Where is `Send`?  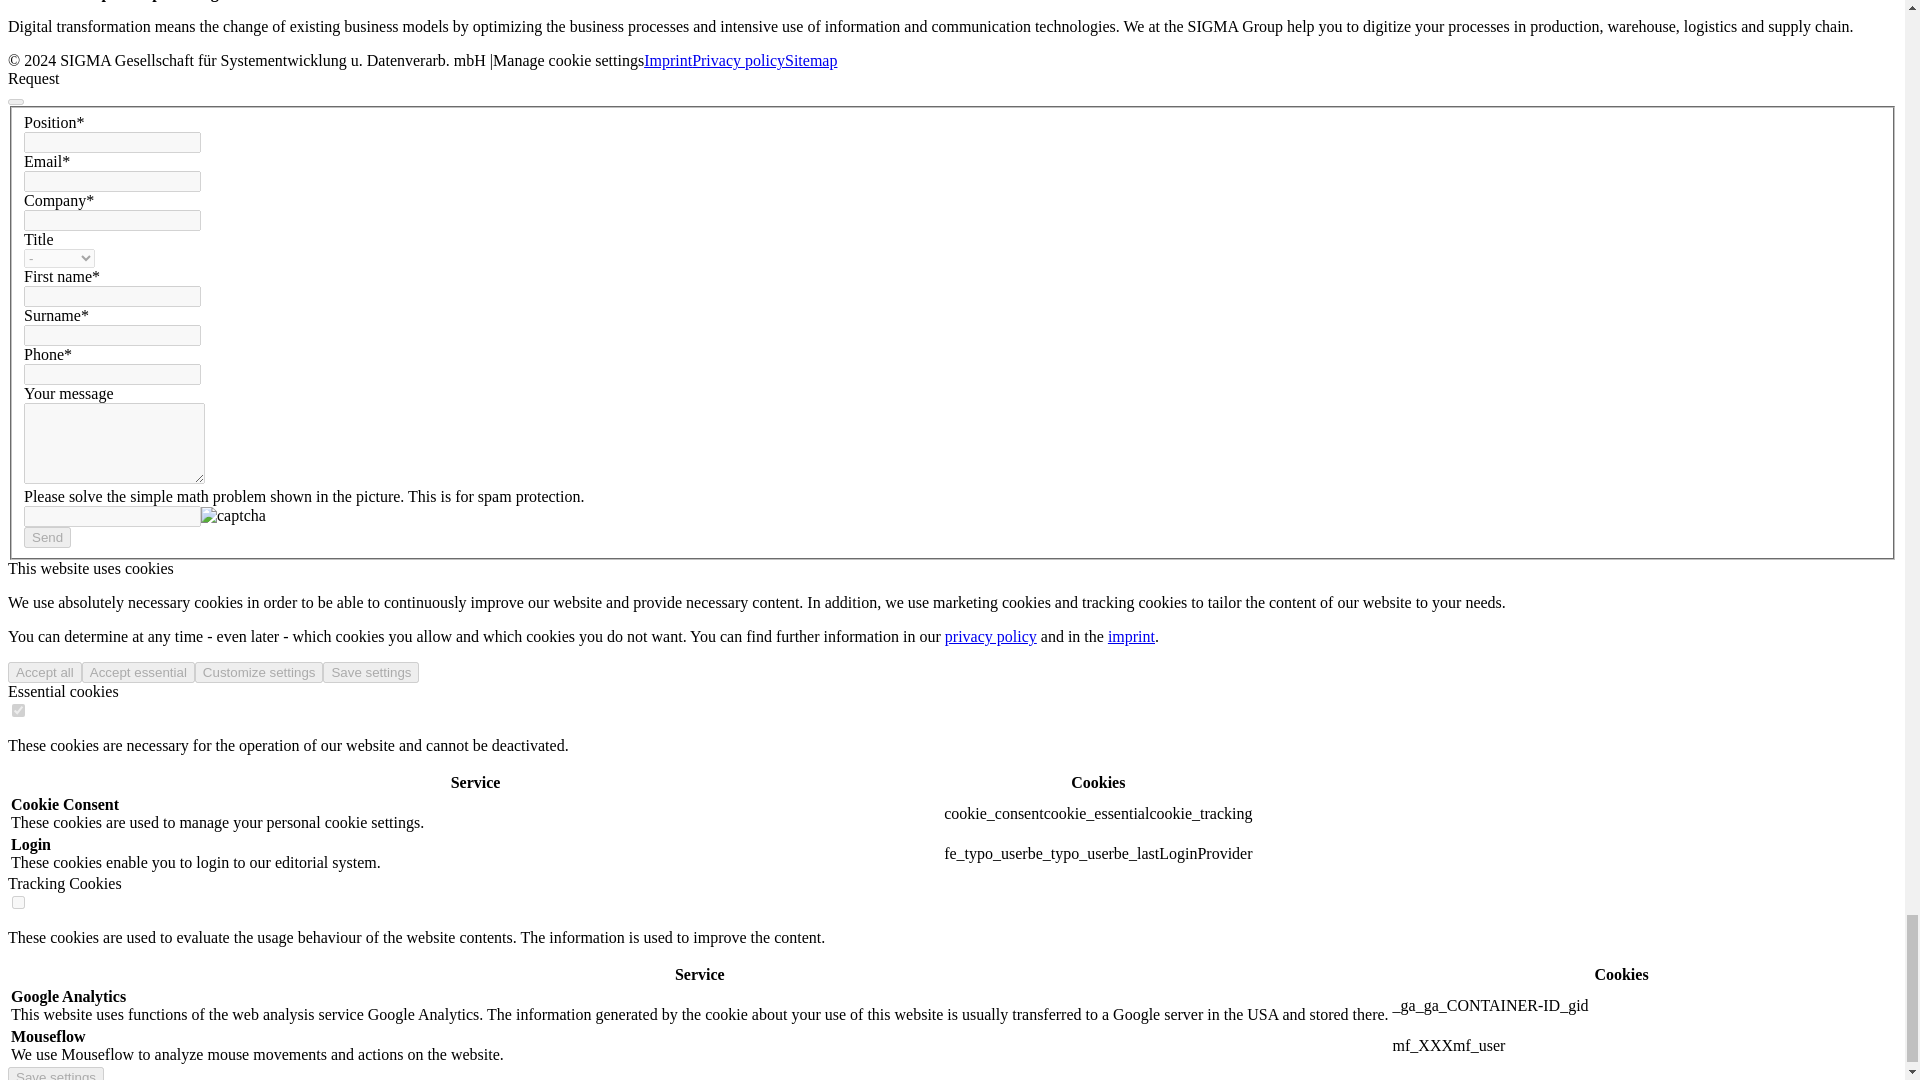
Send is located at coordinates (47, 537).